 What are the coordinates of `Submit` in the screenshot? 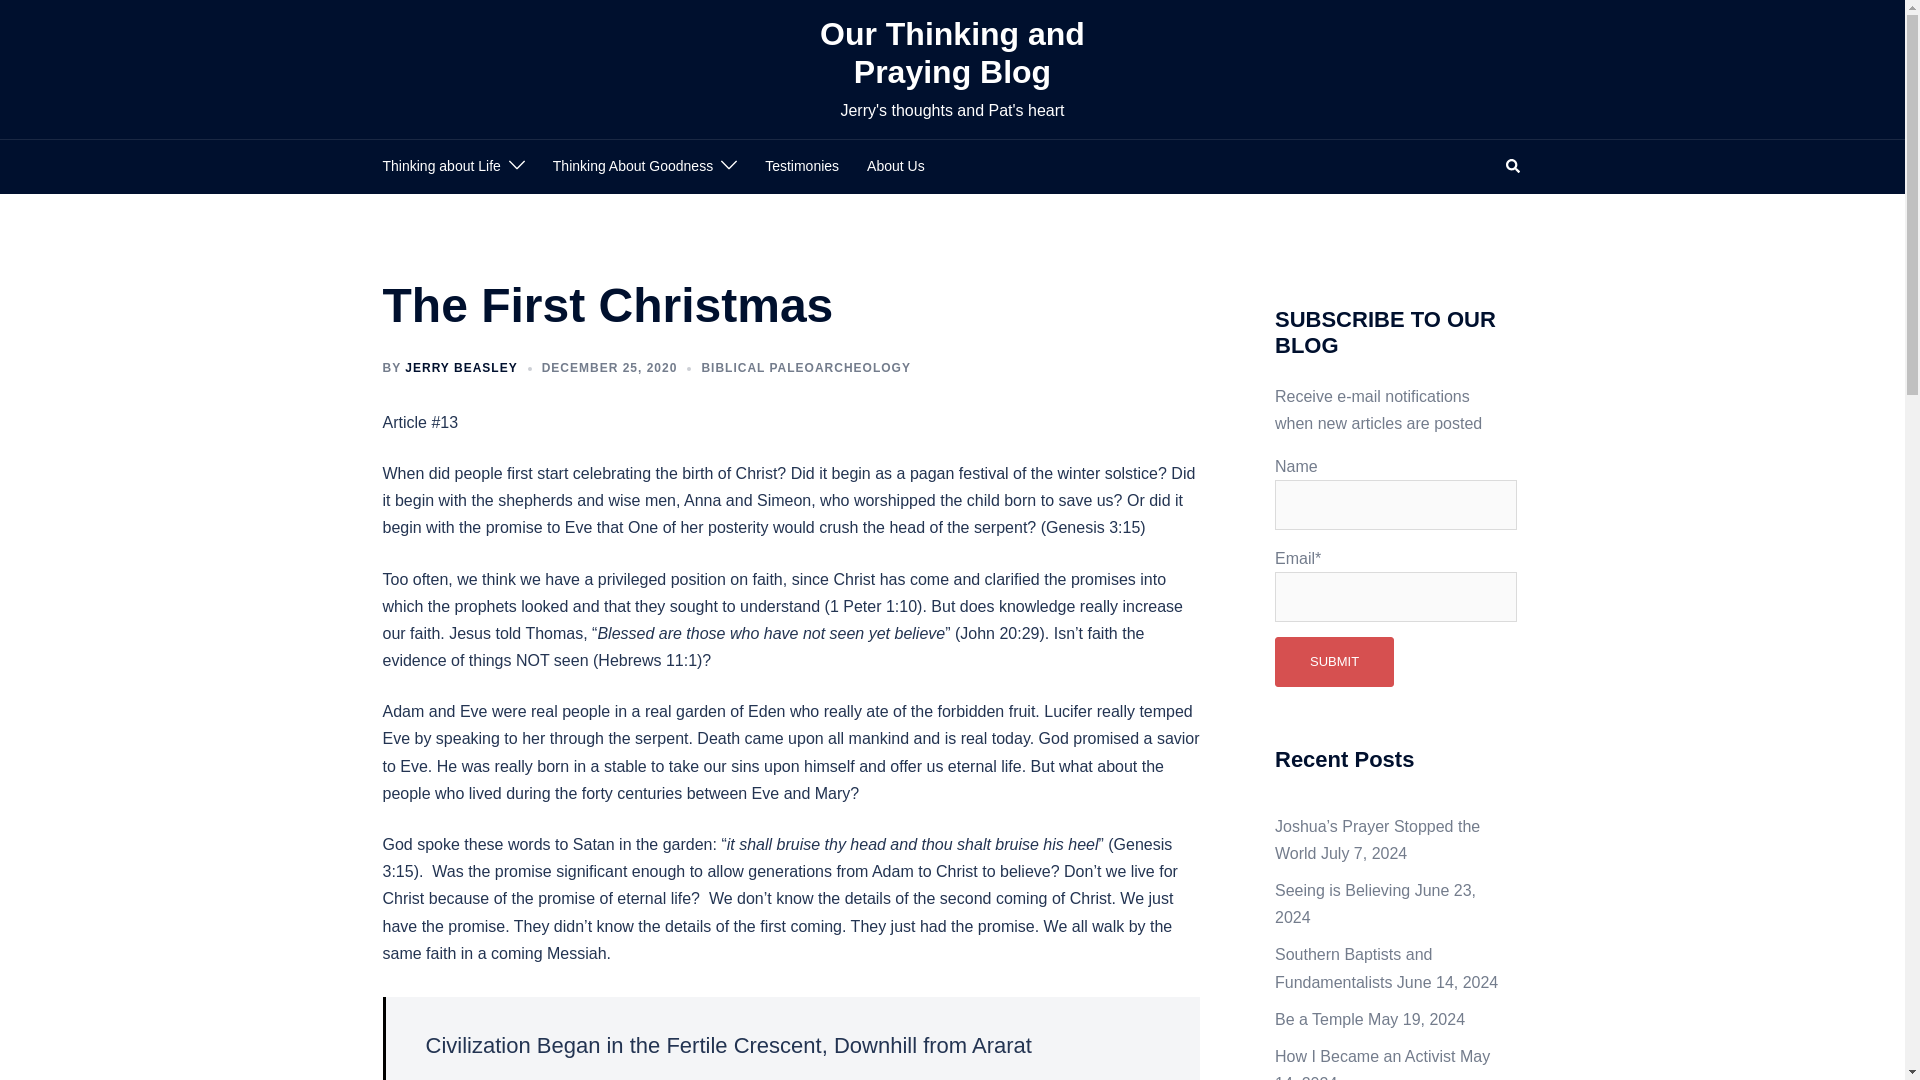 It's located at (1334, 662).